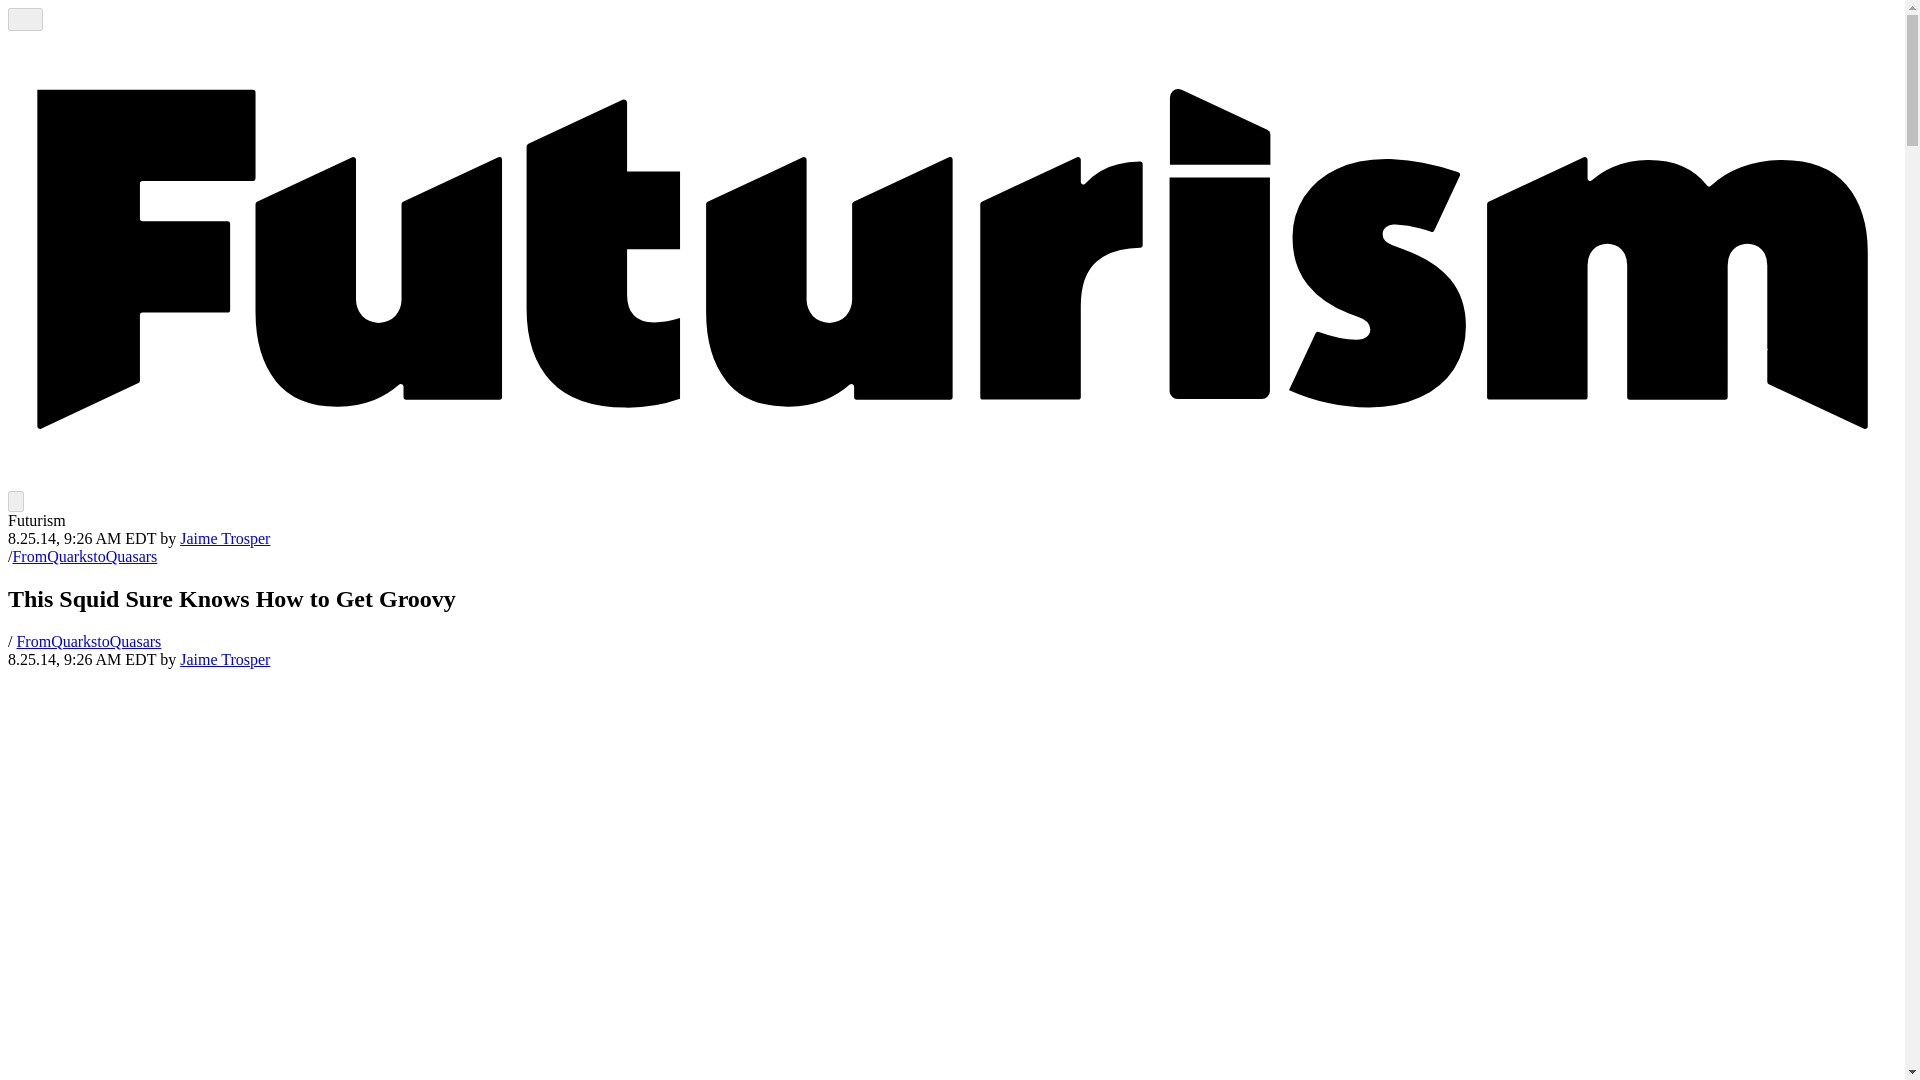  I want to click on Jaime Trosper, so click(225, 660).